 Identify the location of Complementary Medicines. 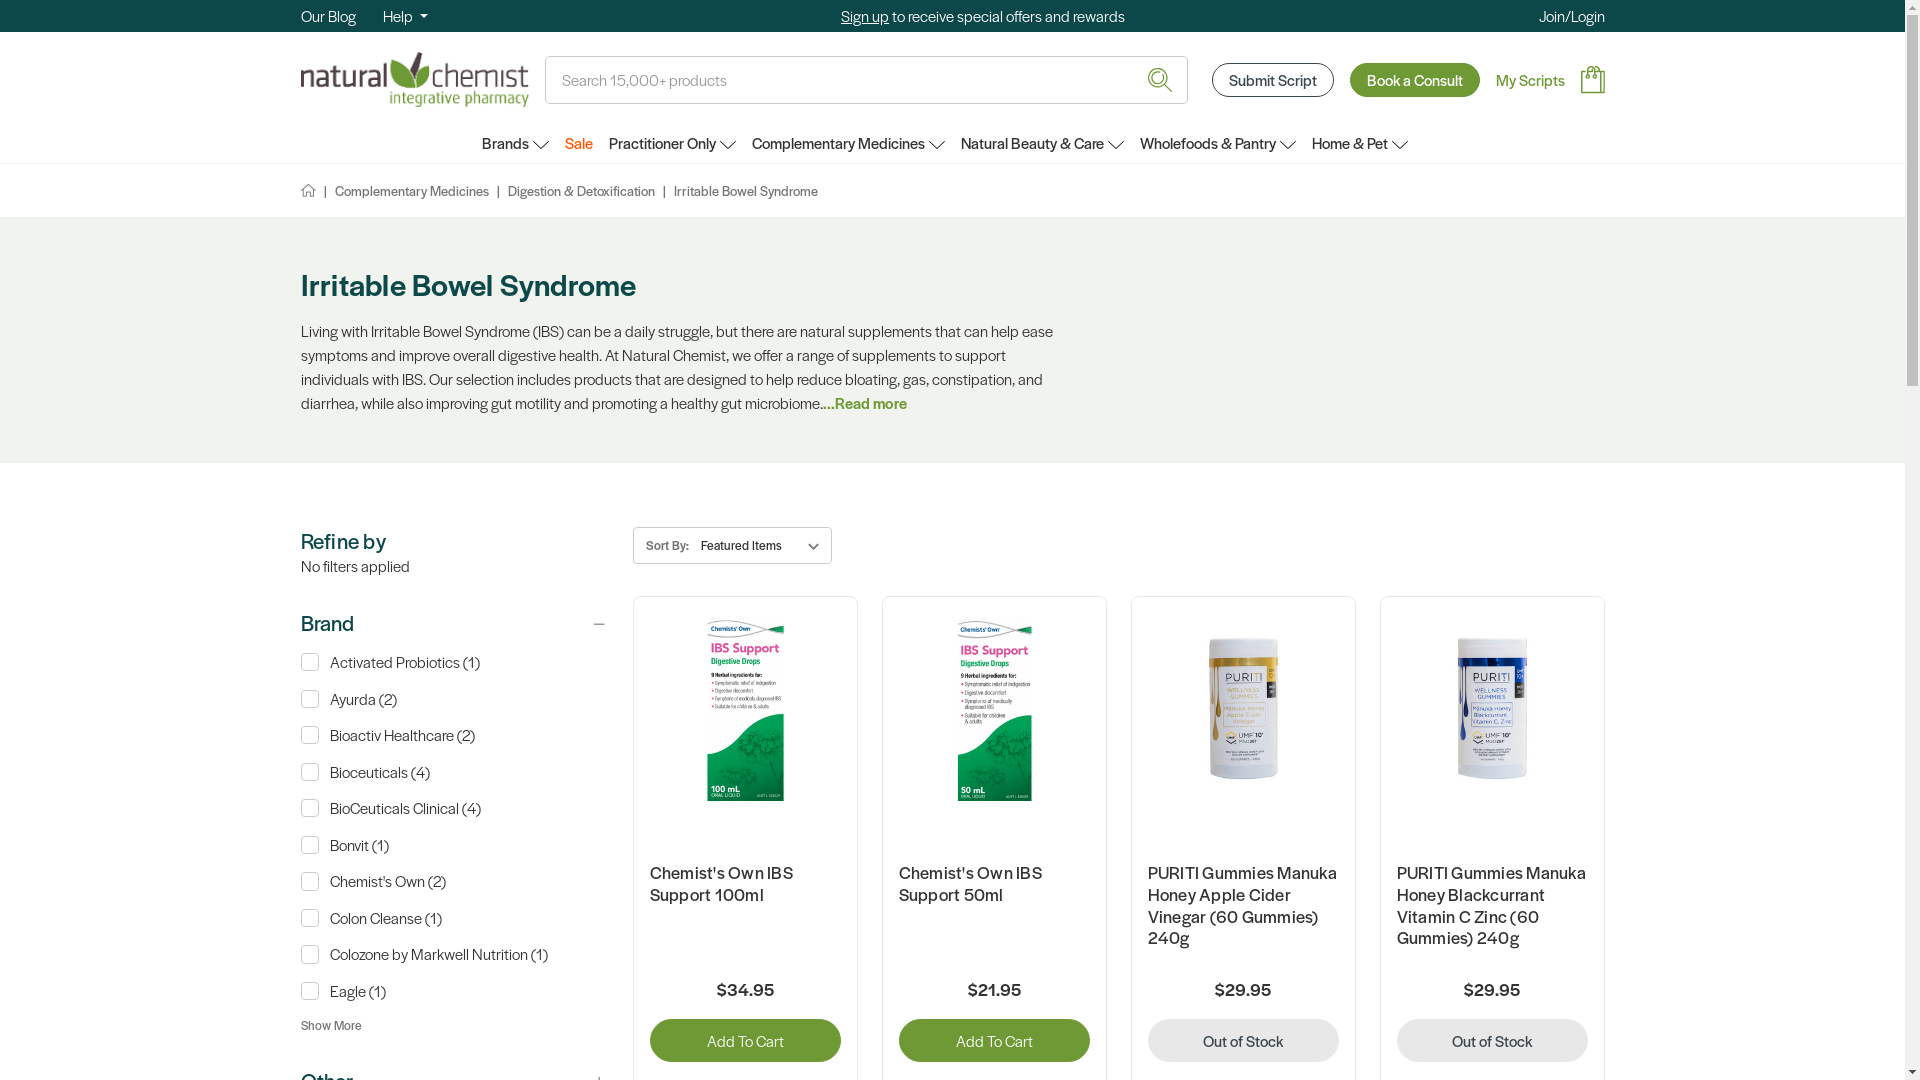
(411, 190).